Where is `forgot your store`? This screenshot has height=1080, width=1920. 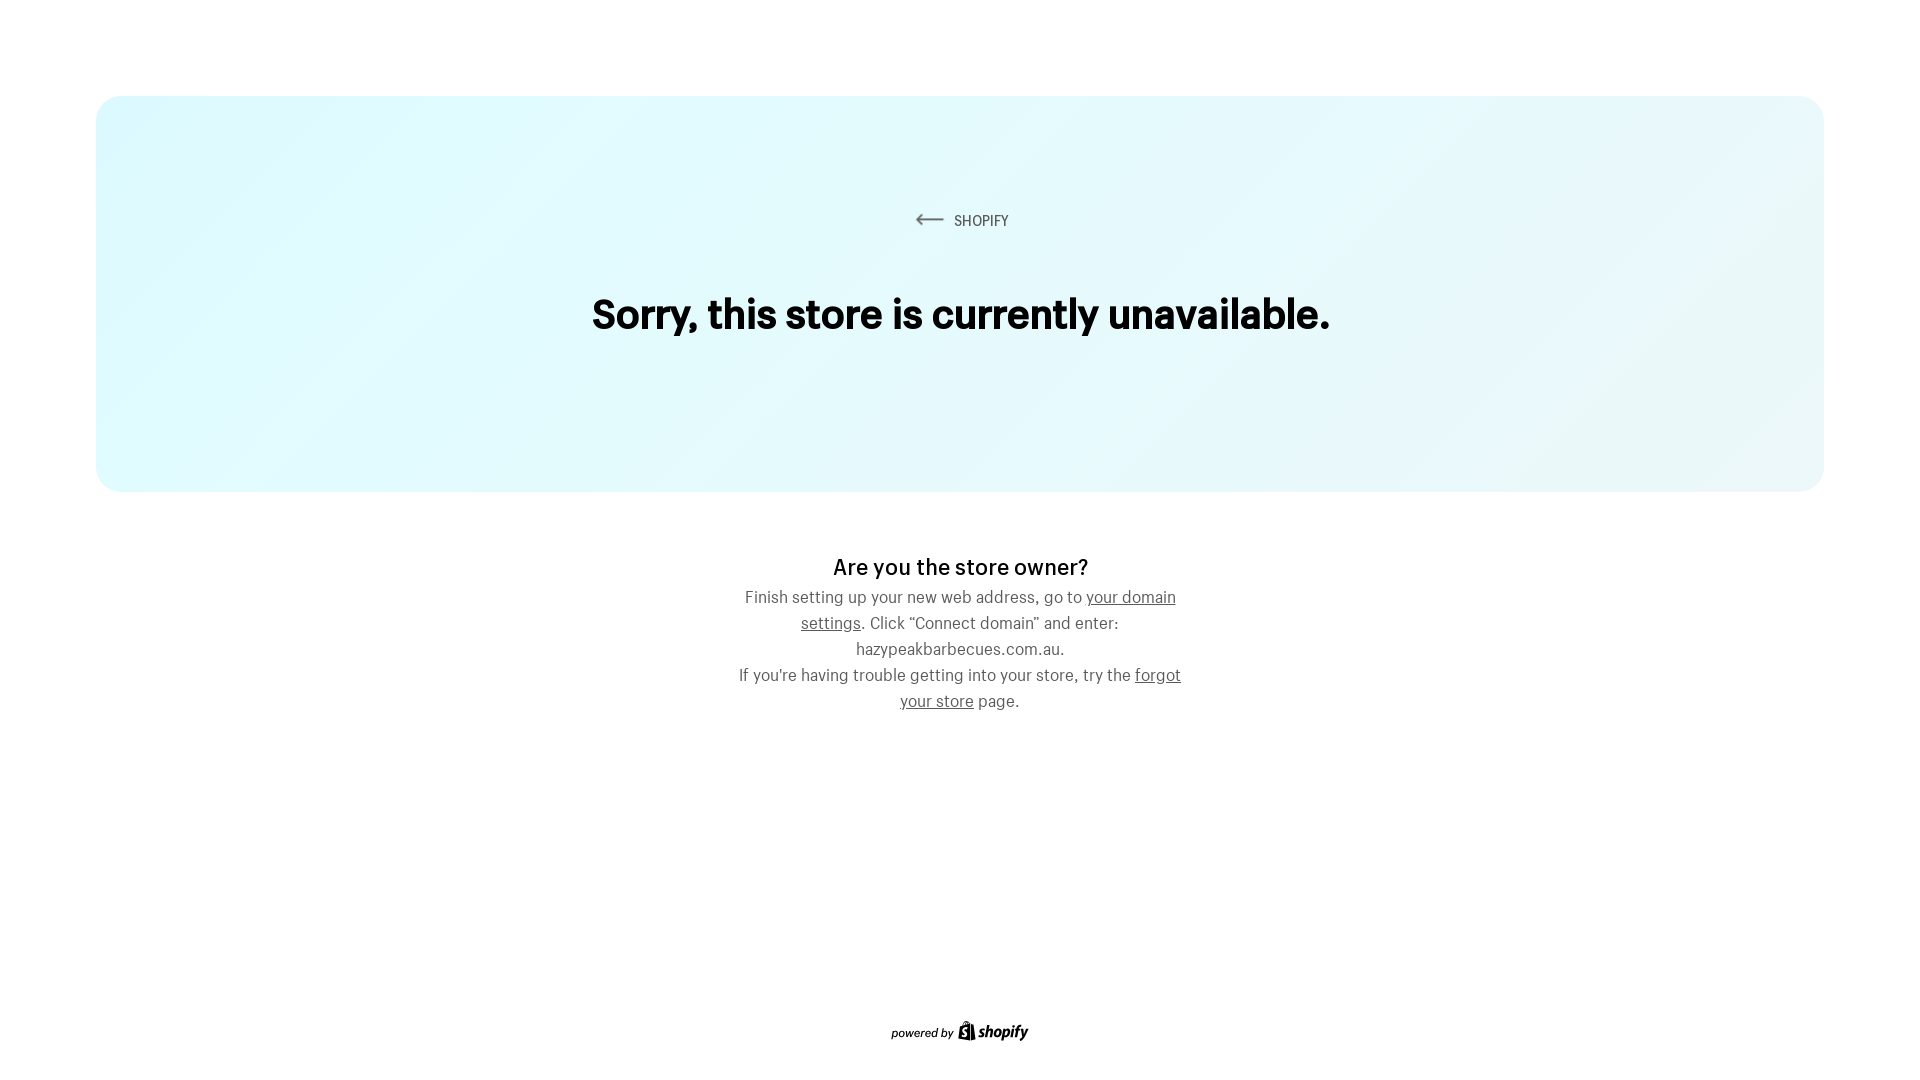 forgot your store is located at coordinates (1040, 685).